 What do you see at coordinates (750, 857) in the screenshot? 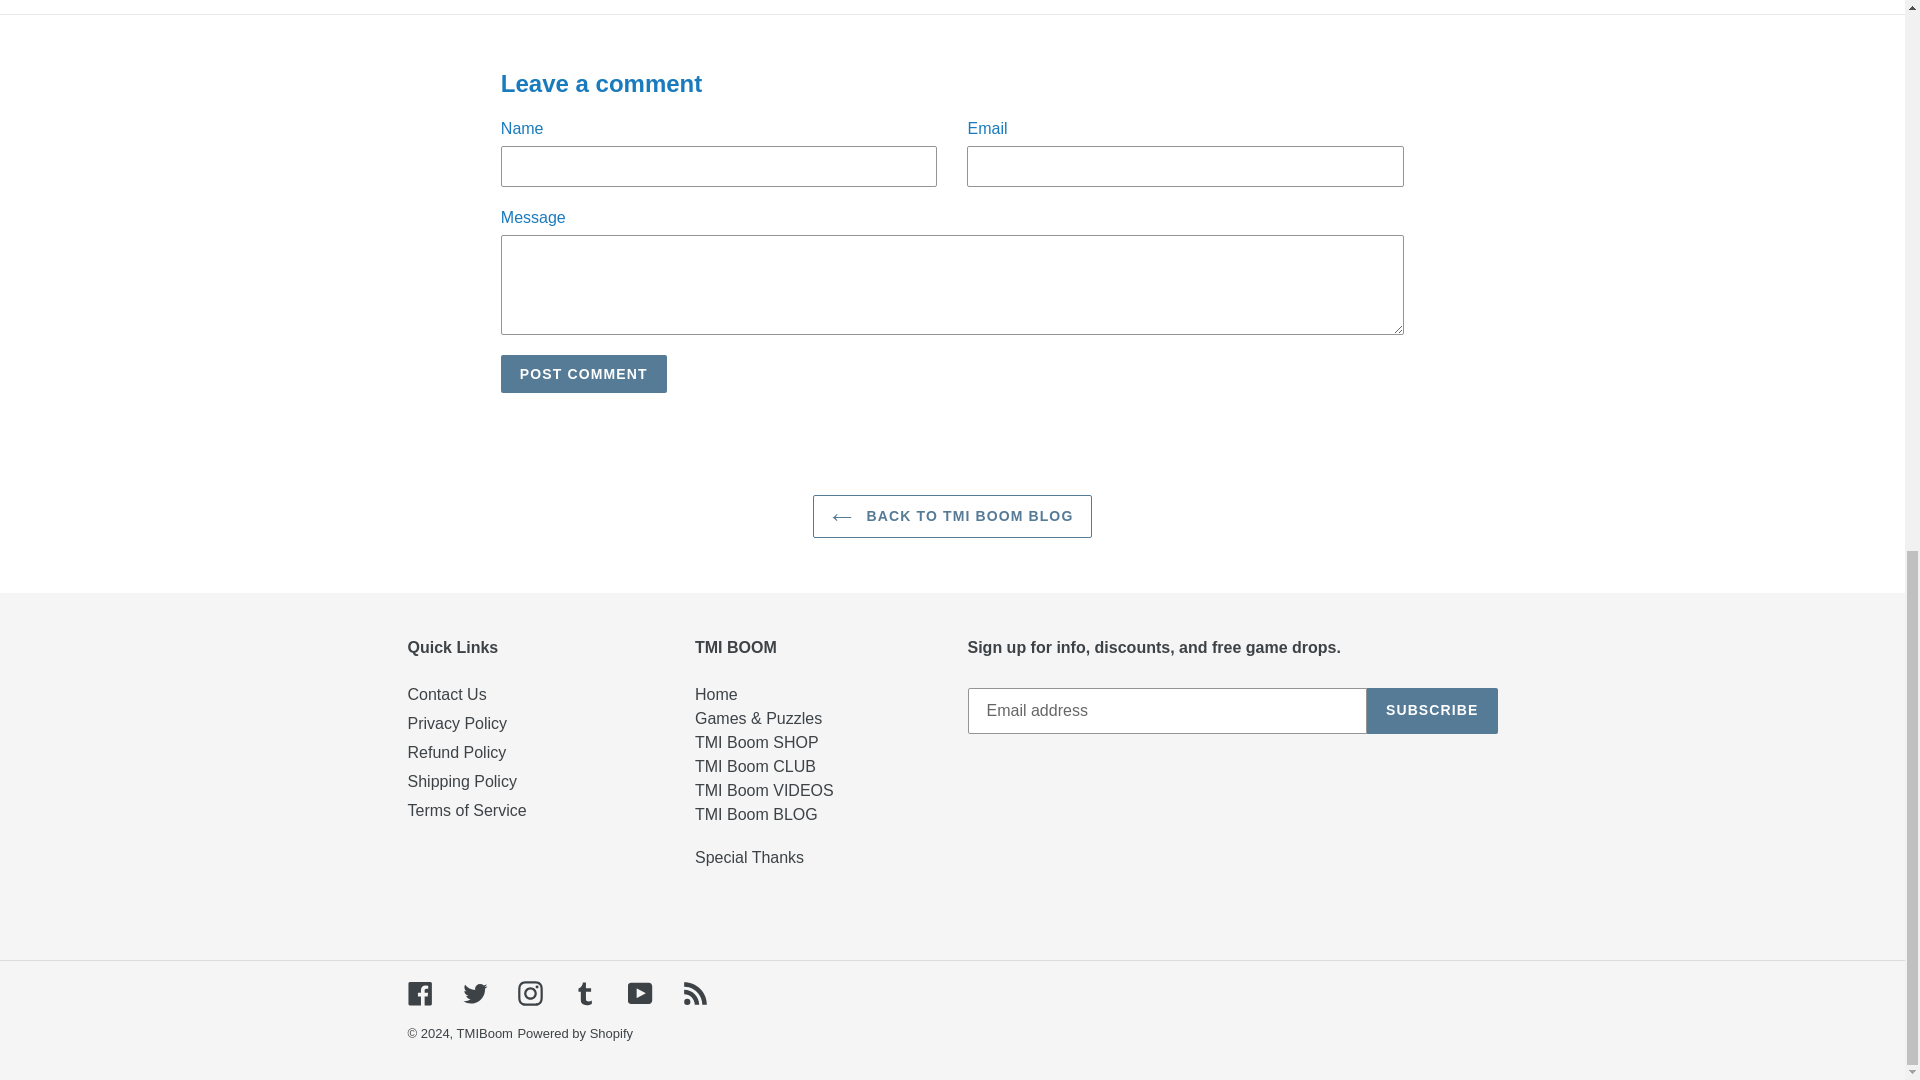
I see `Special Thanks` at bounding box center [750, 857].